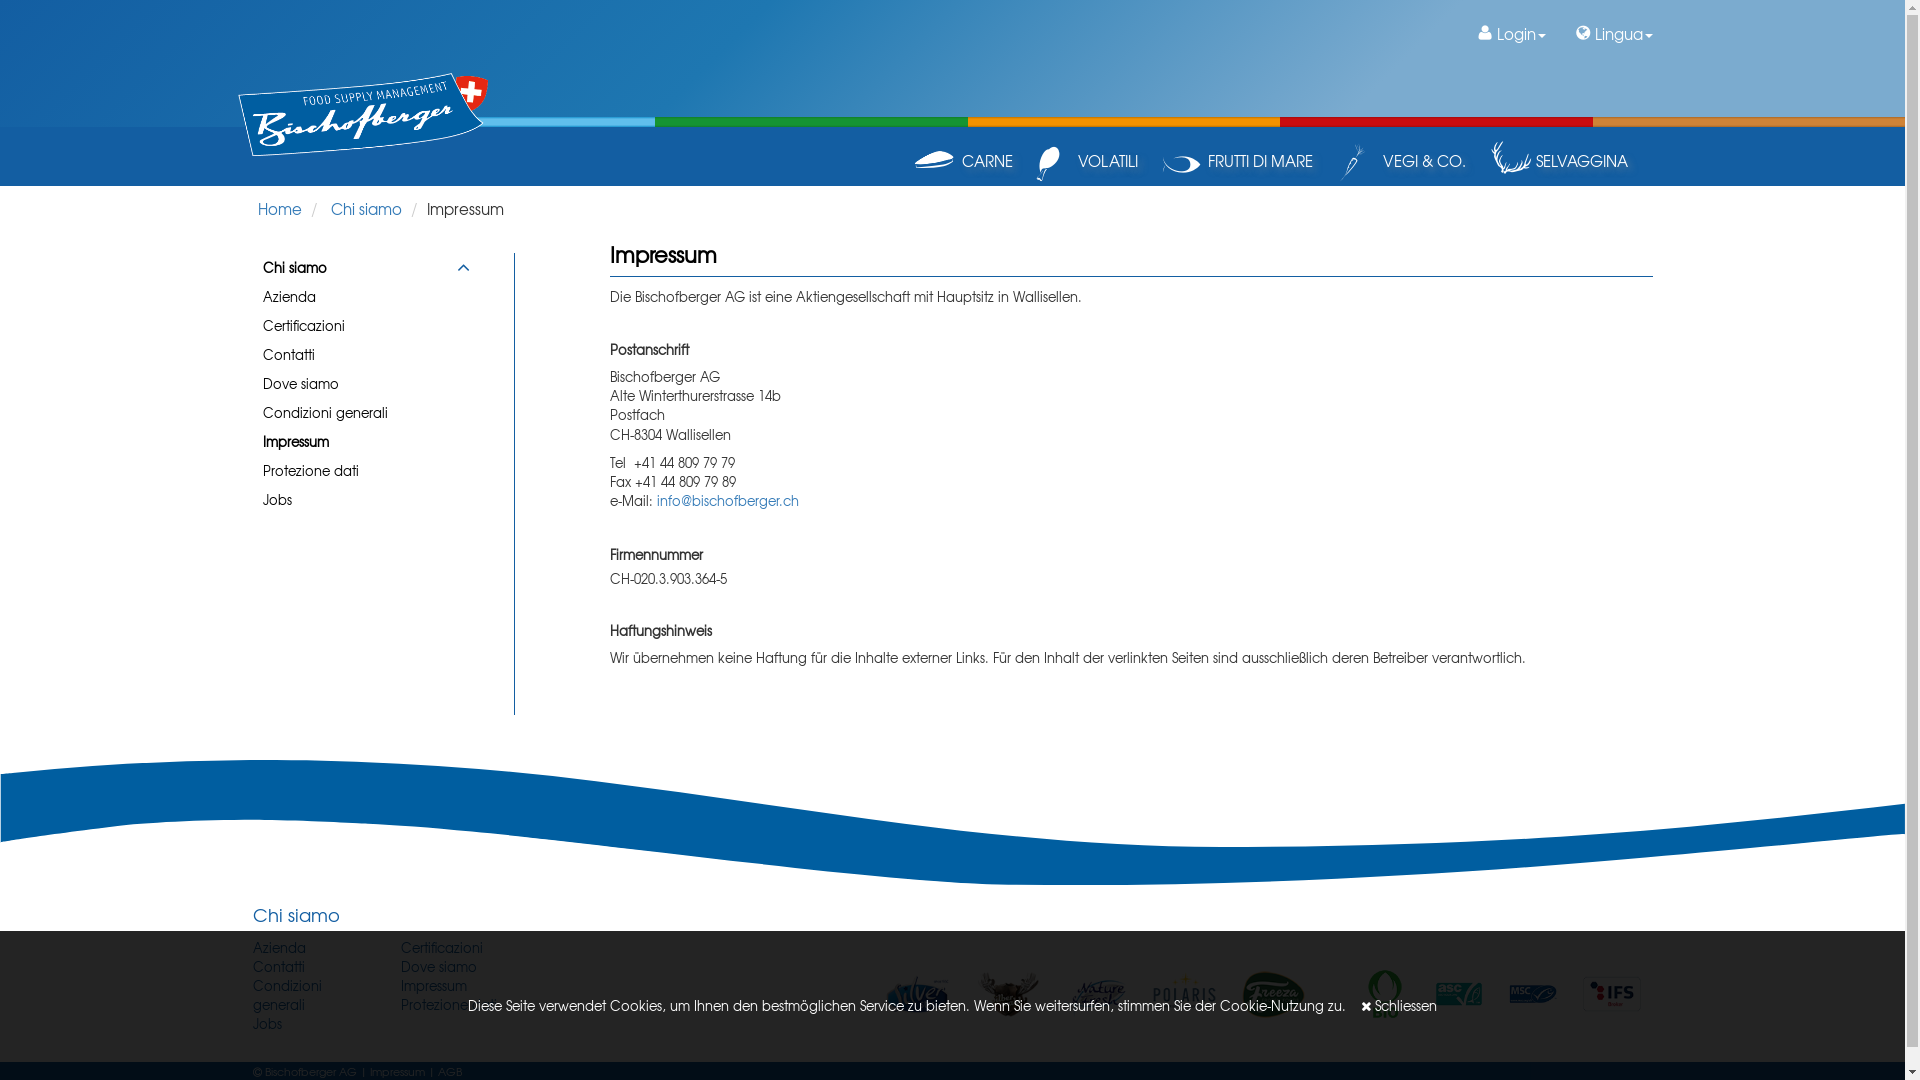  What do you see at coordinates (449, 1004) in the screenshot?
I see `Protezione dati` at bounding box center [449, 1004].